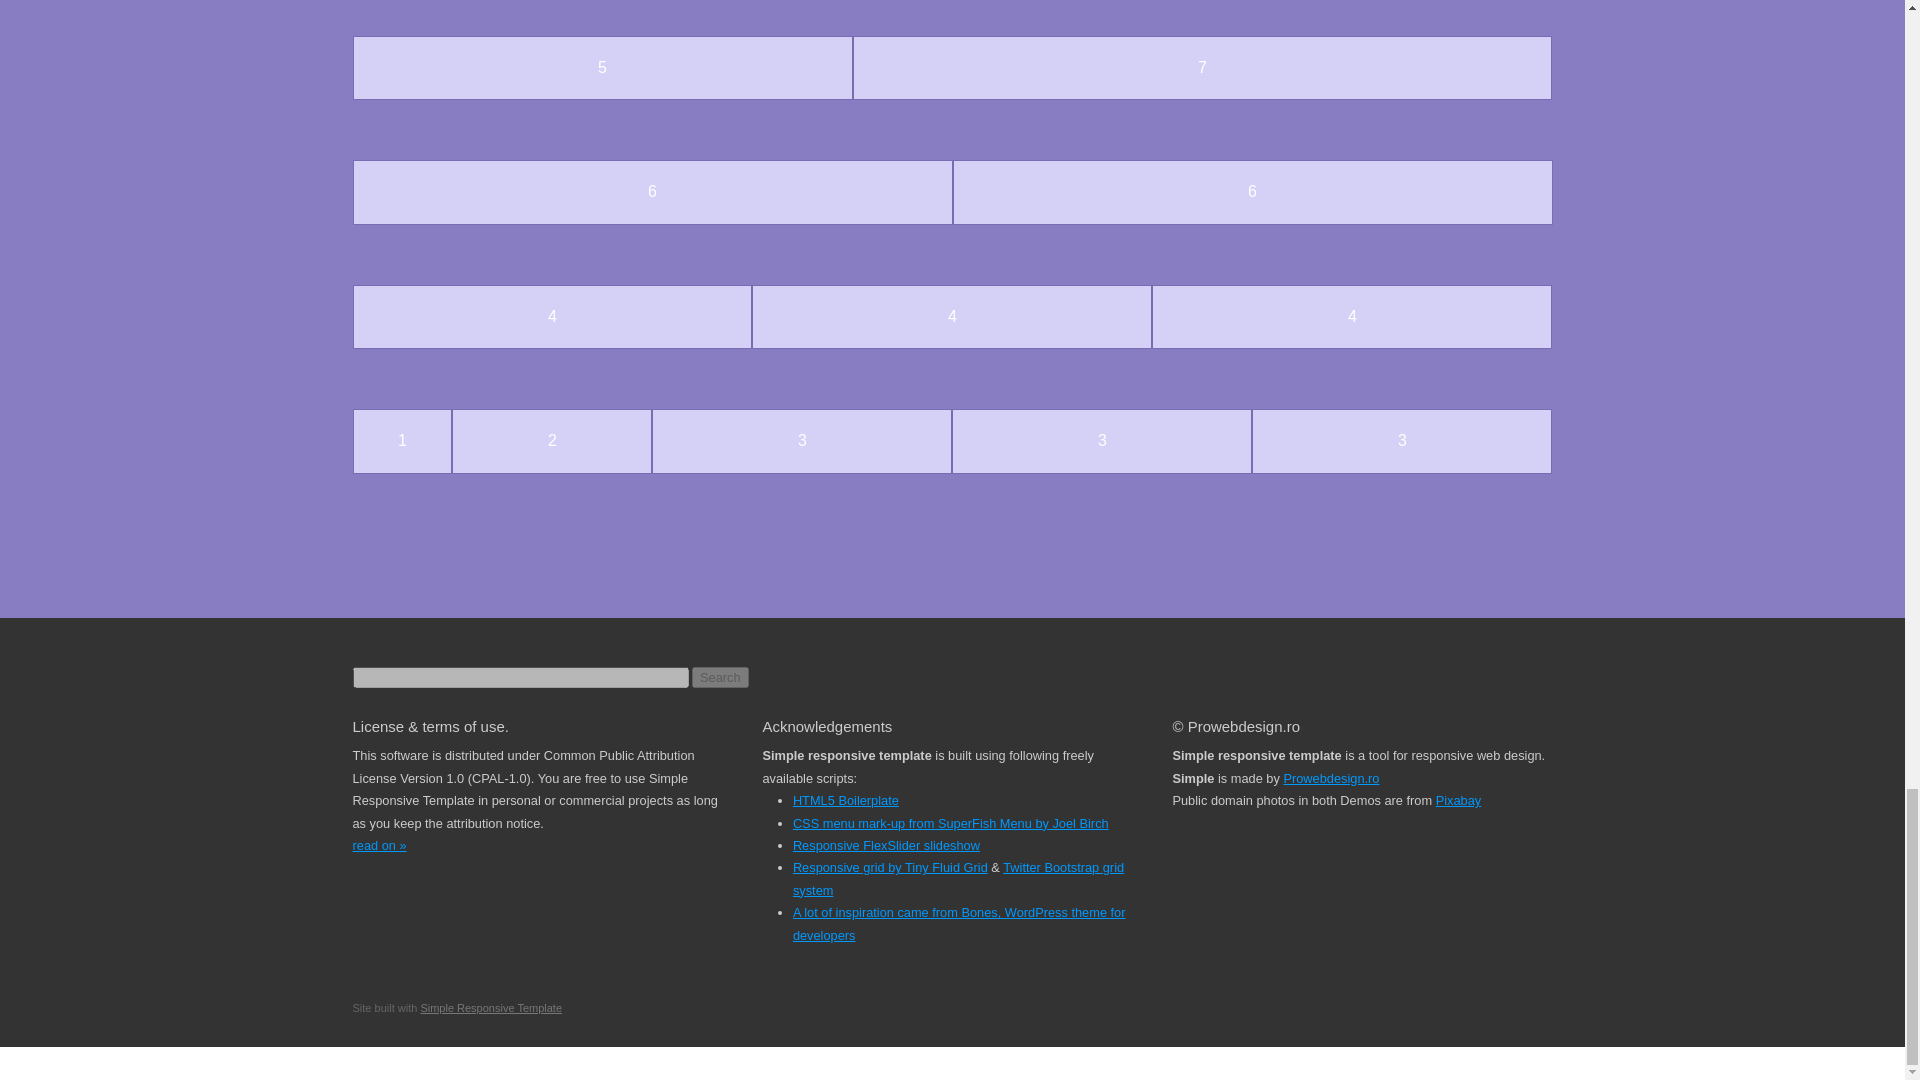 Image resolution: width=1920 pixels, height=1080 pixels. Describe the element at coordinates (950, 823) in the screenshot. I see `CSS menu mark-up from SuperFish Menu by Joel Birch` at that location.